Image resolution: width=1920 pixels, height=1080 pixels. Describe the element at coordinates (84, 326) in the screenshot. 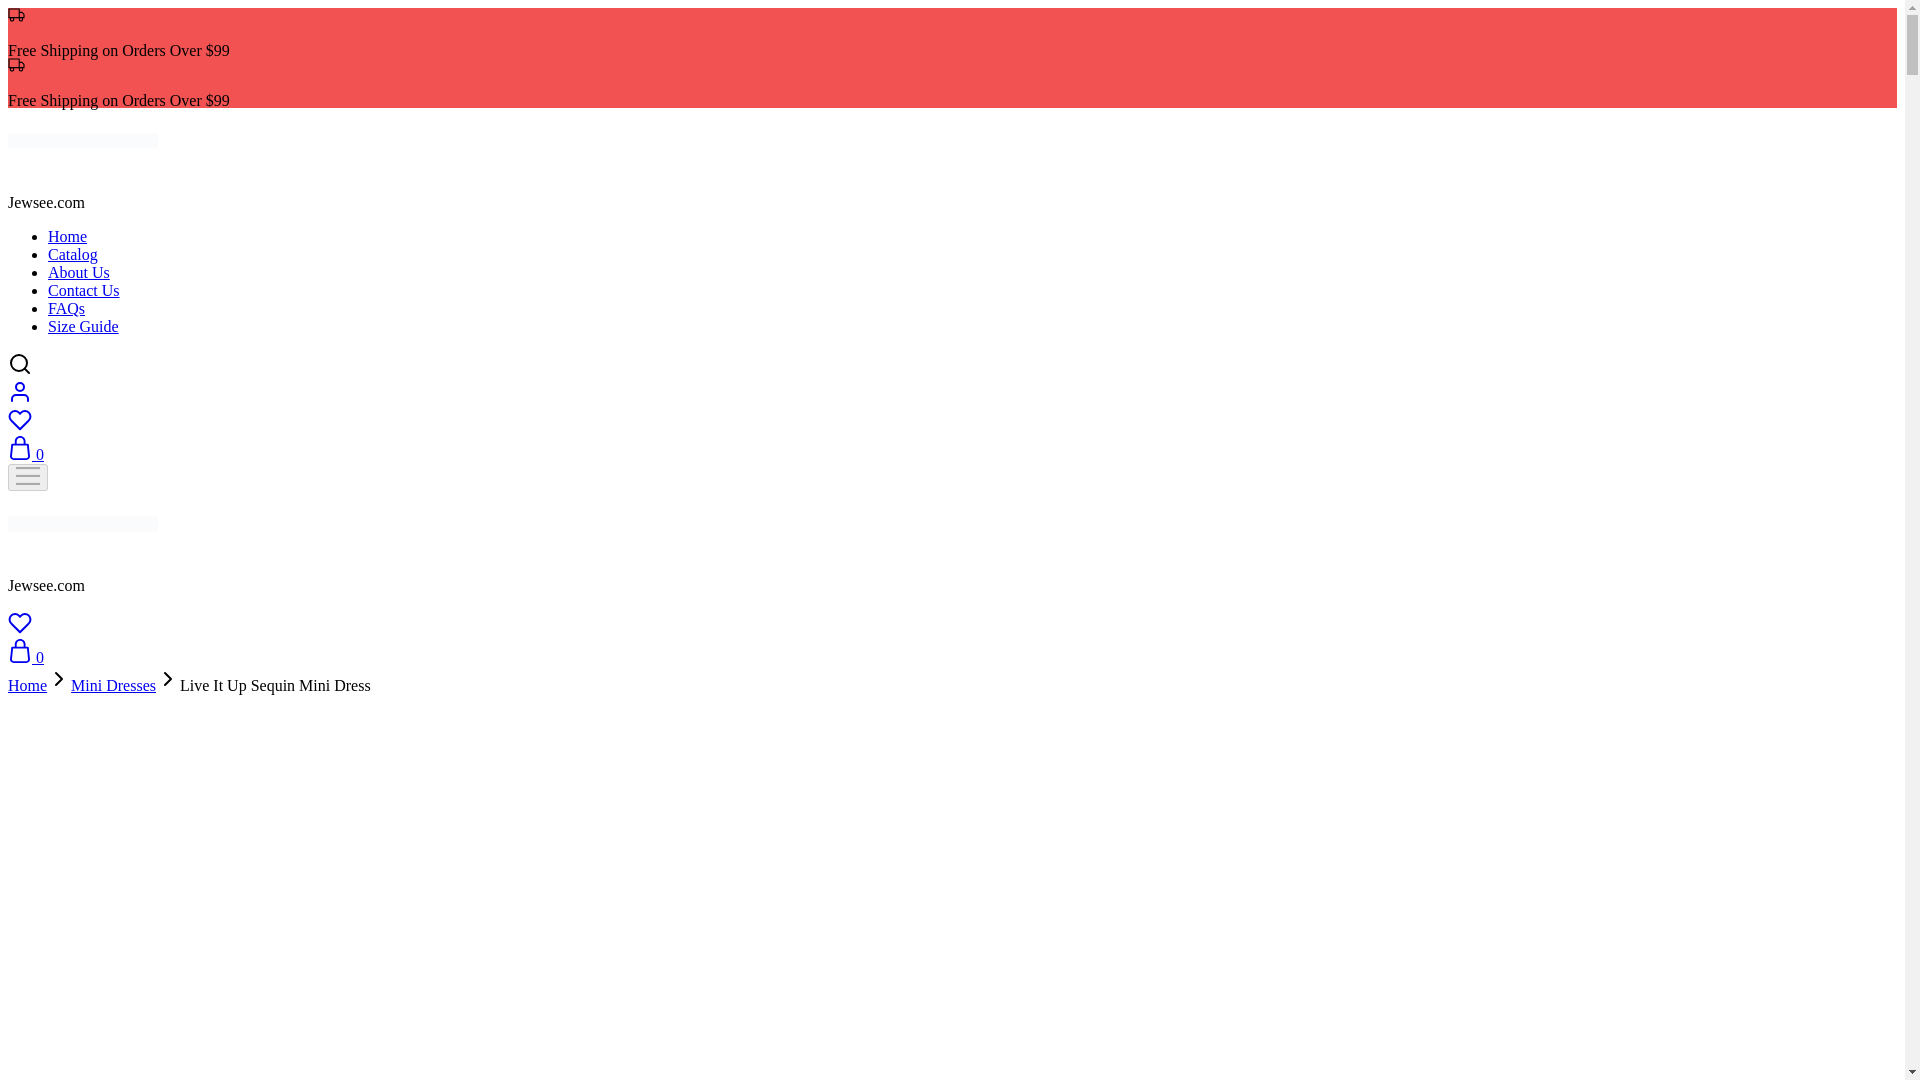

I see `Size Guide` at that location.